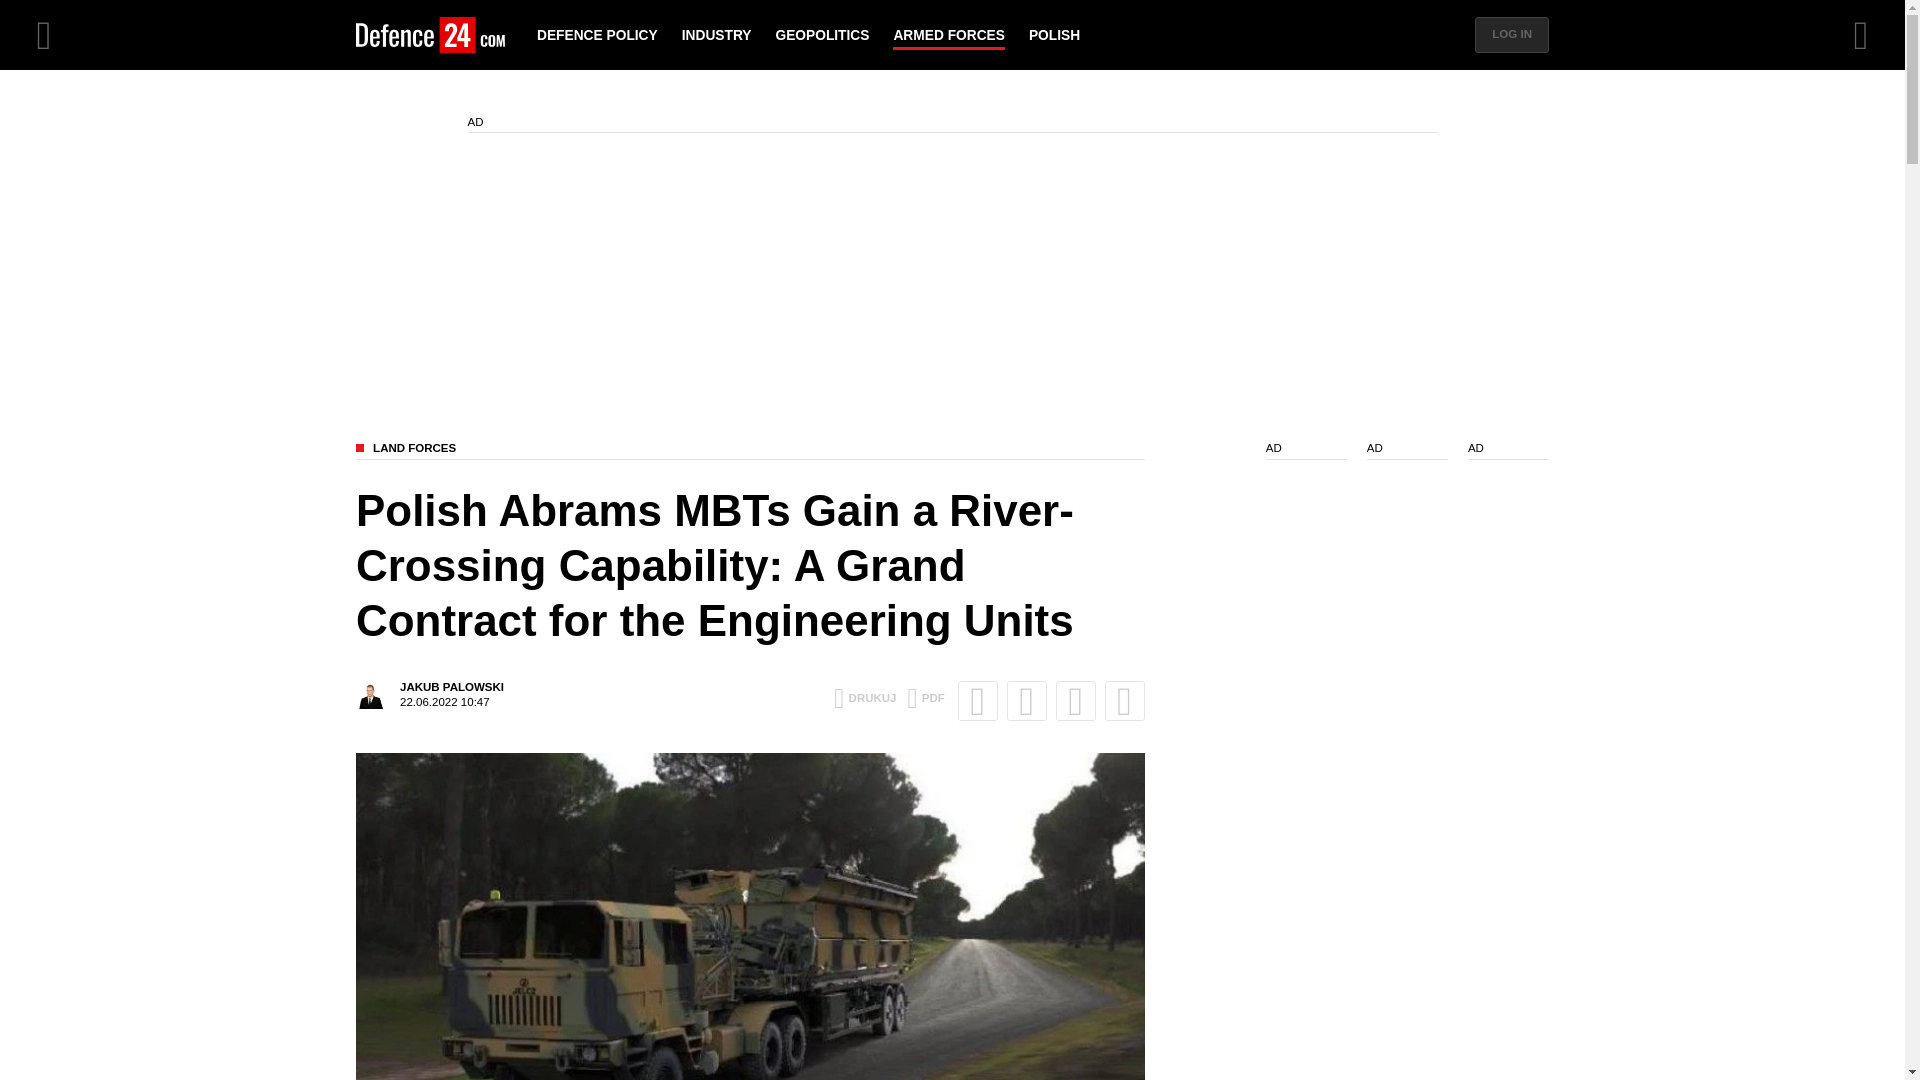  What do you see at coordinates (1026, 701) in the screenshot?
I see `Twitter` at bounding box center [1026, 701].